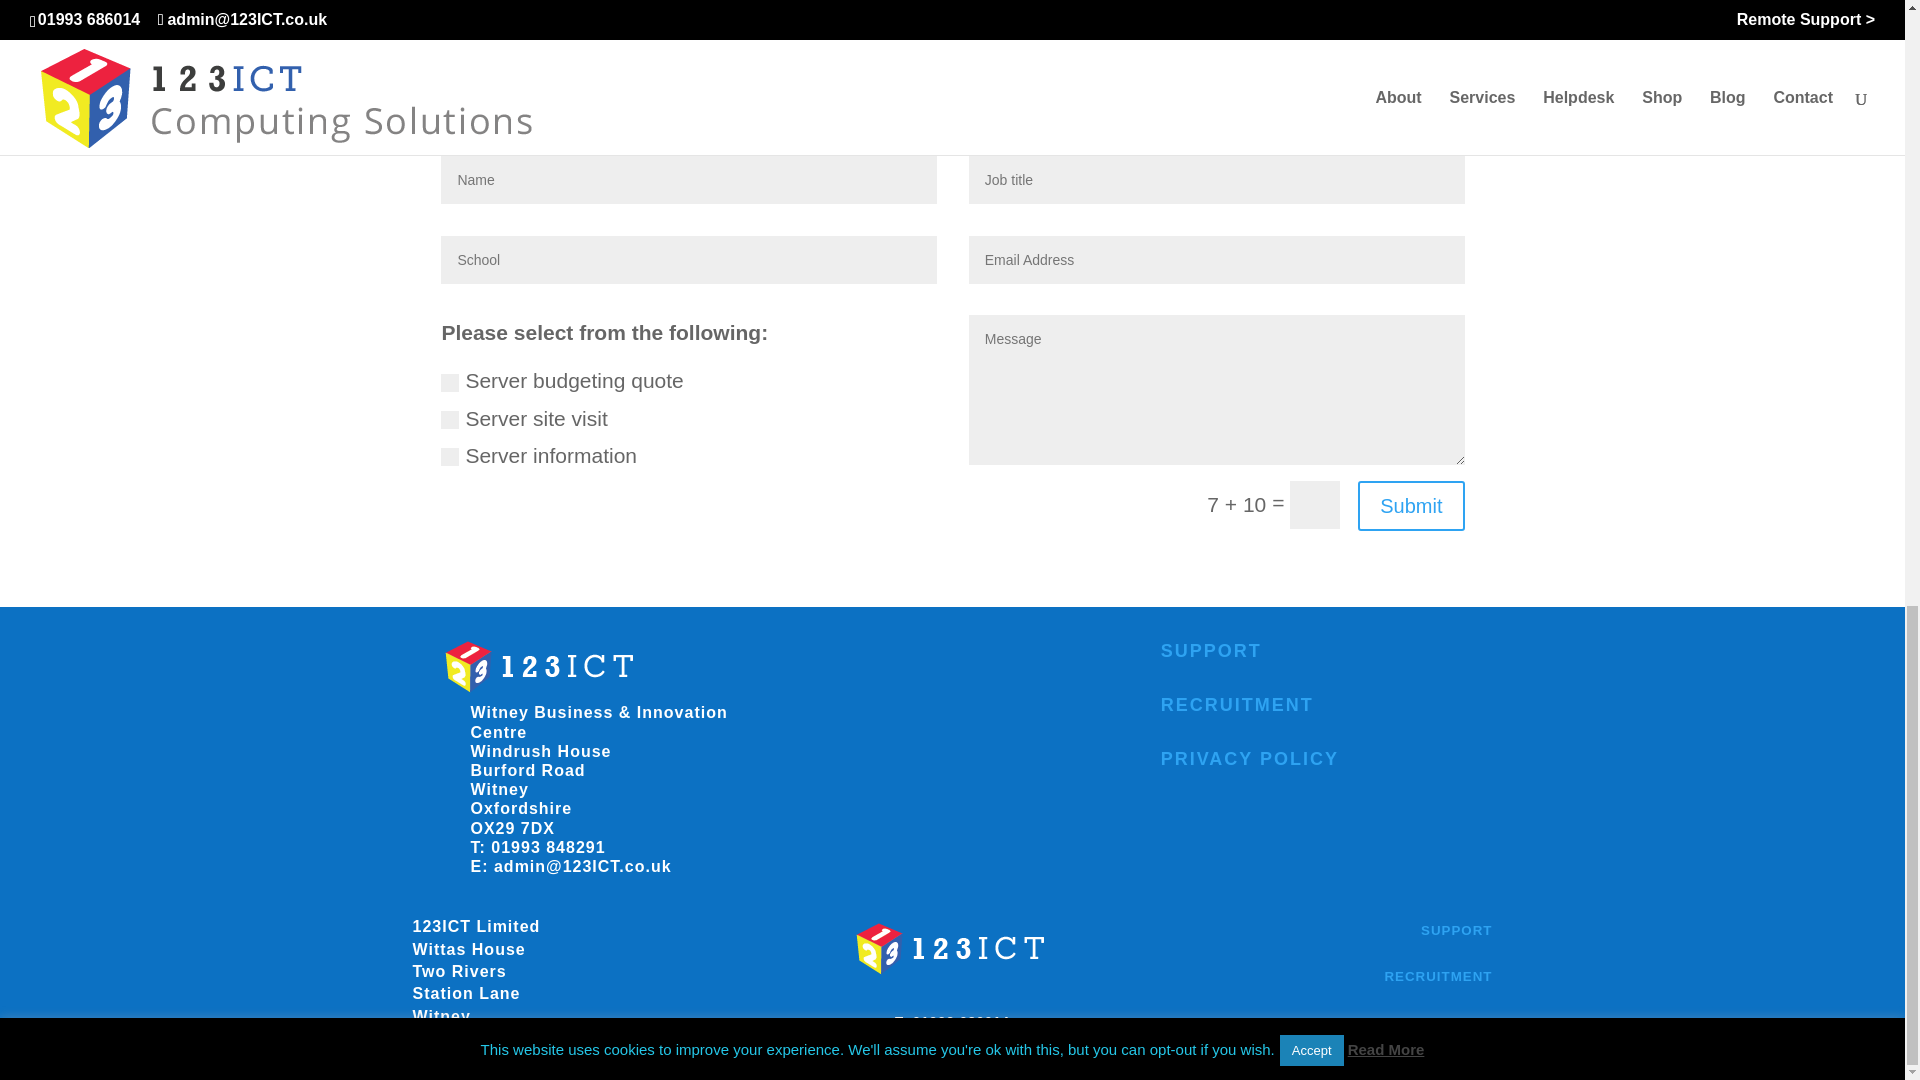 The height and width of the screenshot is (1080, 1920). Describe the element at coordinates (1250, 758) in the screenshot. I see `PRIVACY POLICY` at that location.